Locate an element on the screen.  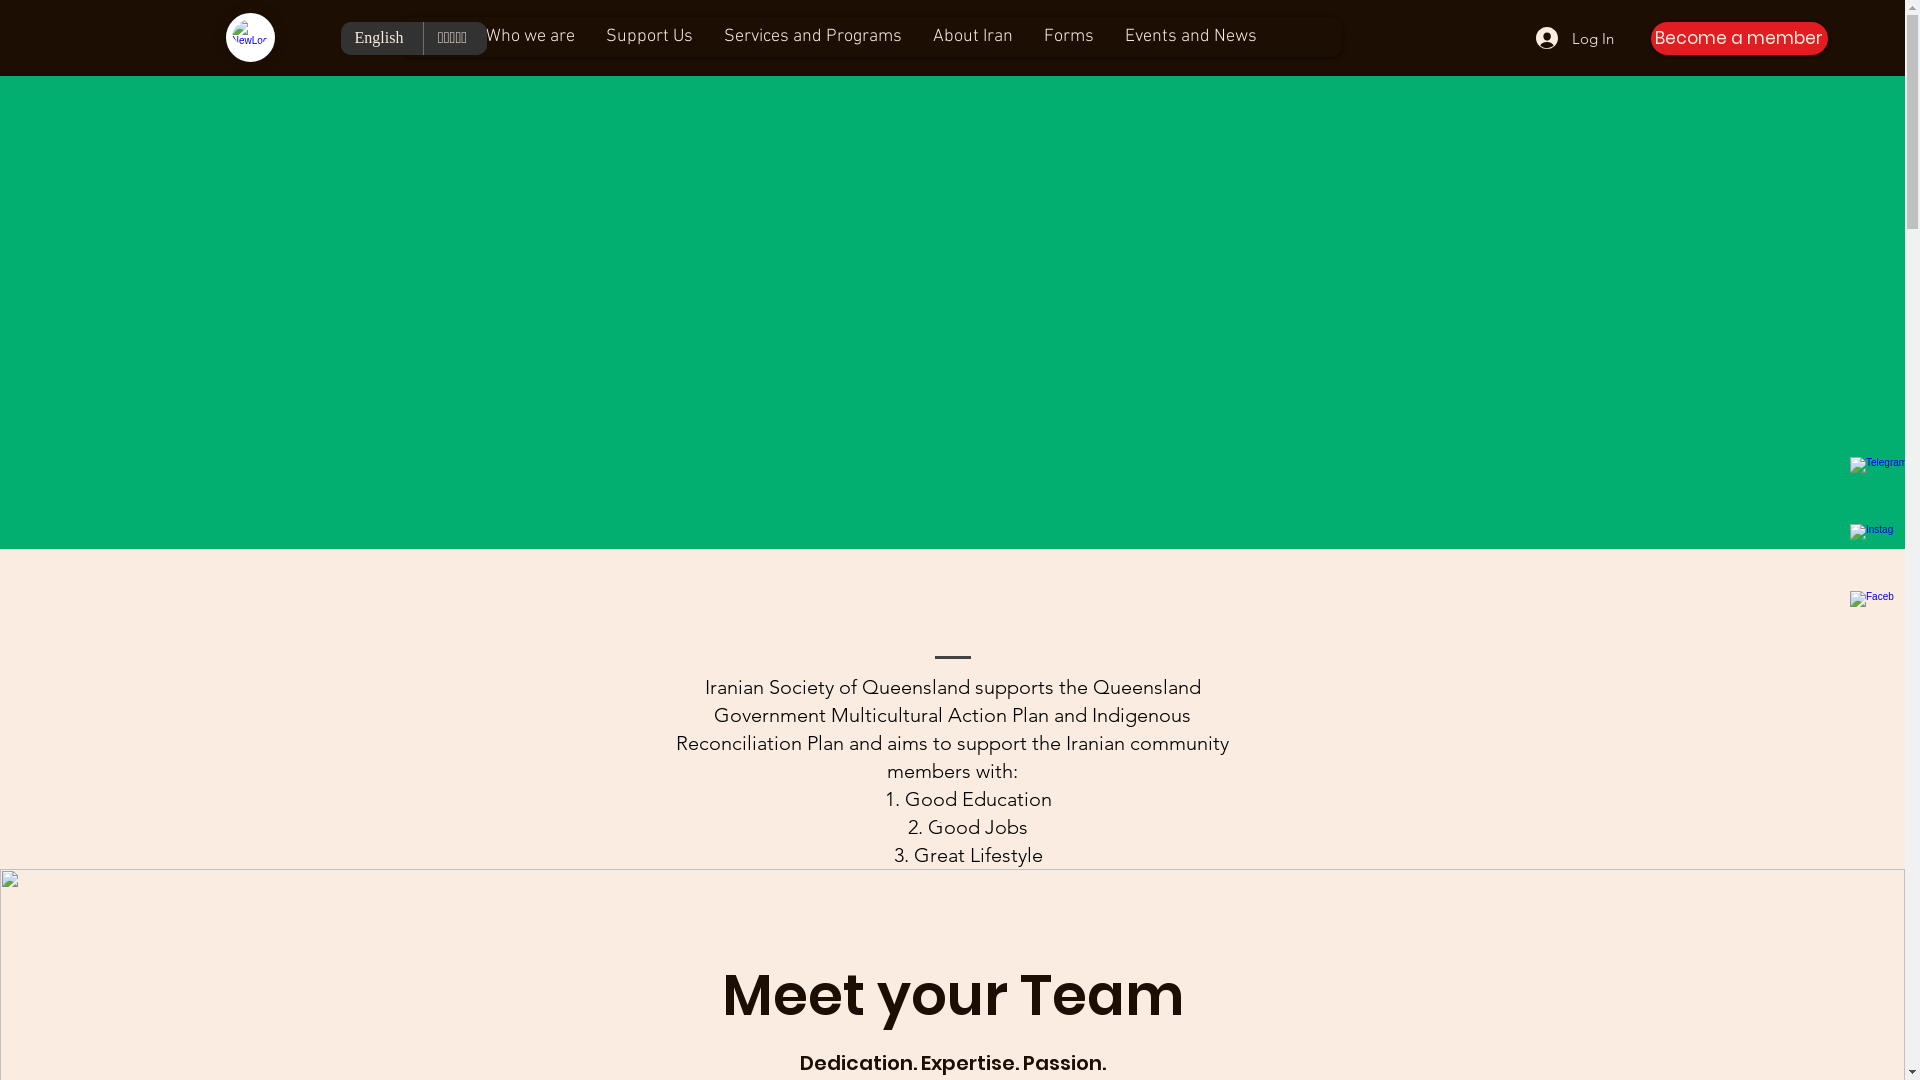
Forms is located at coordinates (1068, 37).